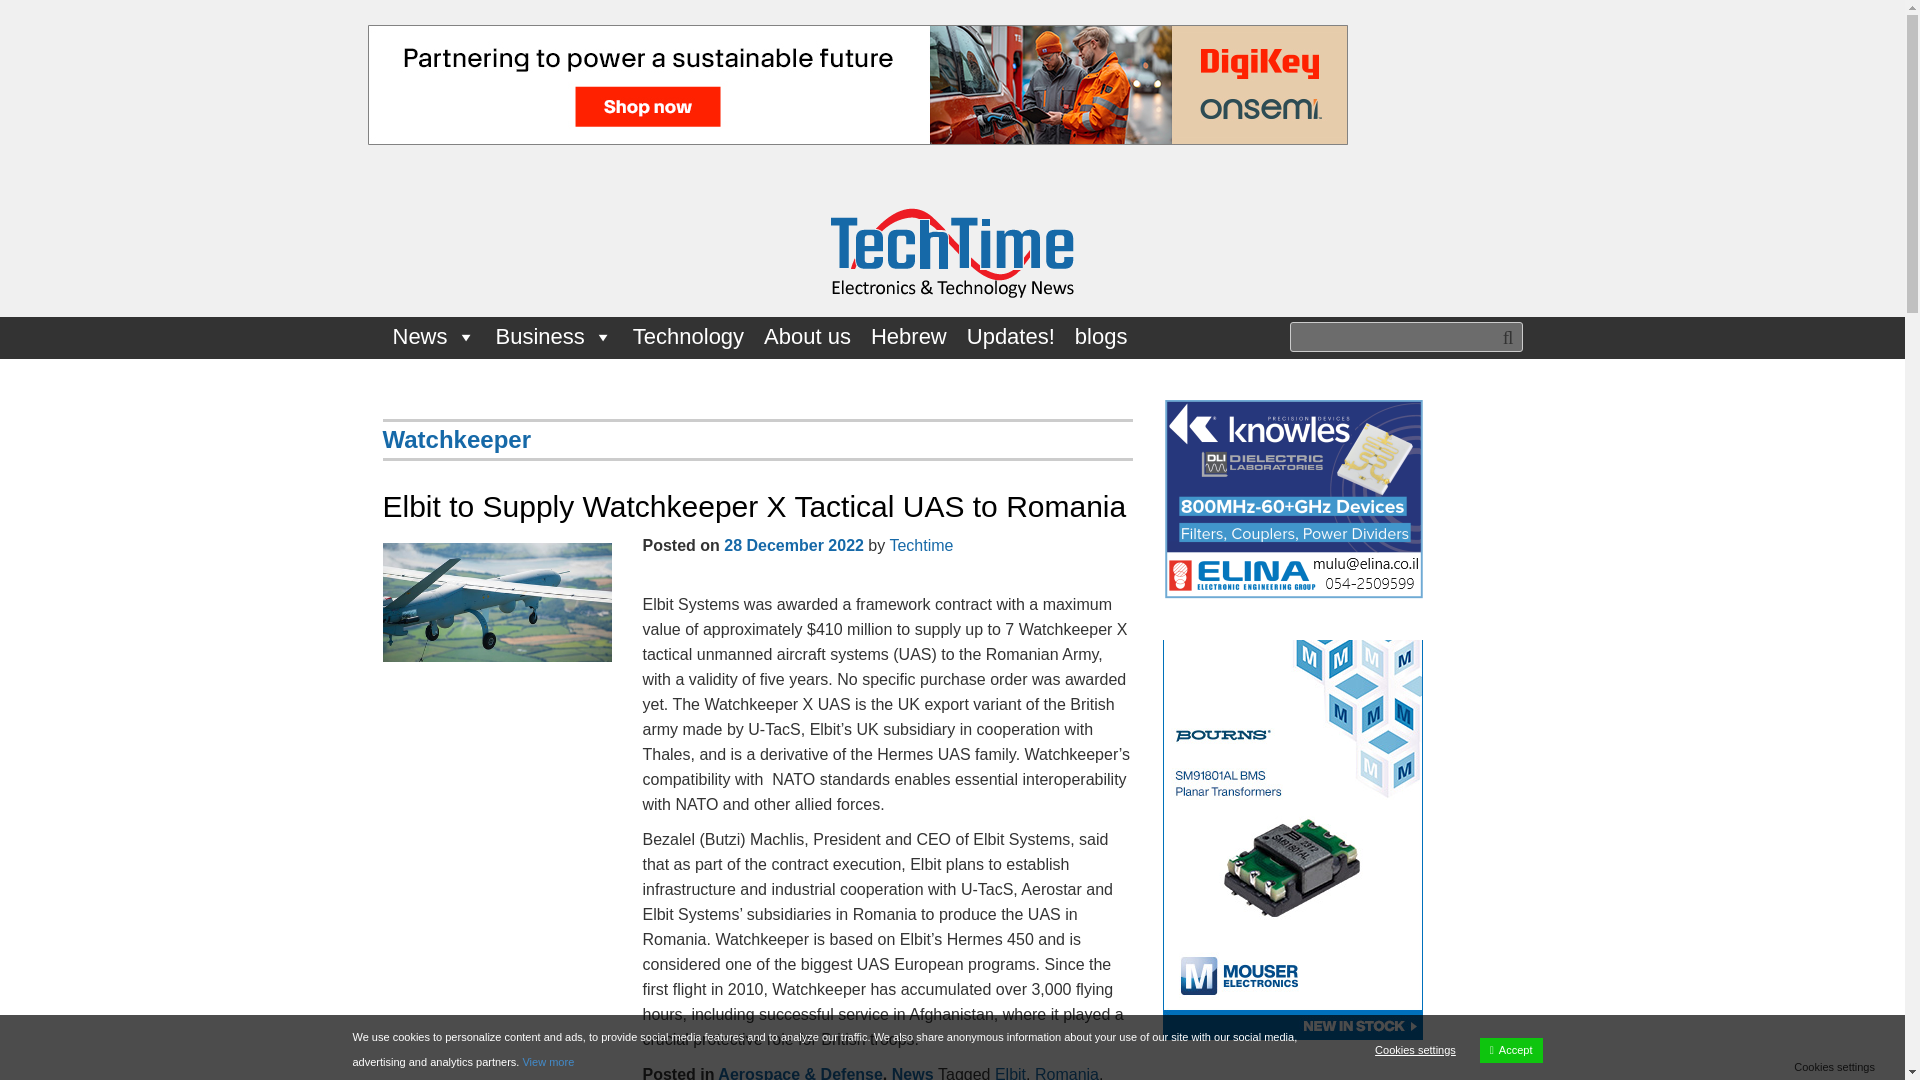 The width and height of the screenshot is (1920, 1080). I want to click on Technology, so click(688, 337).